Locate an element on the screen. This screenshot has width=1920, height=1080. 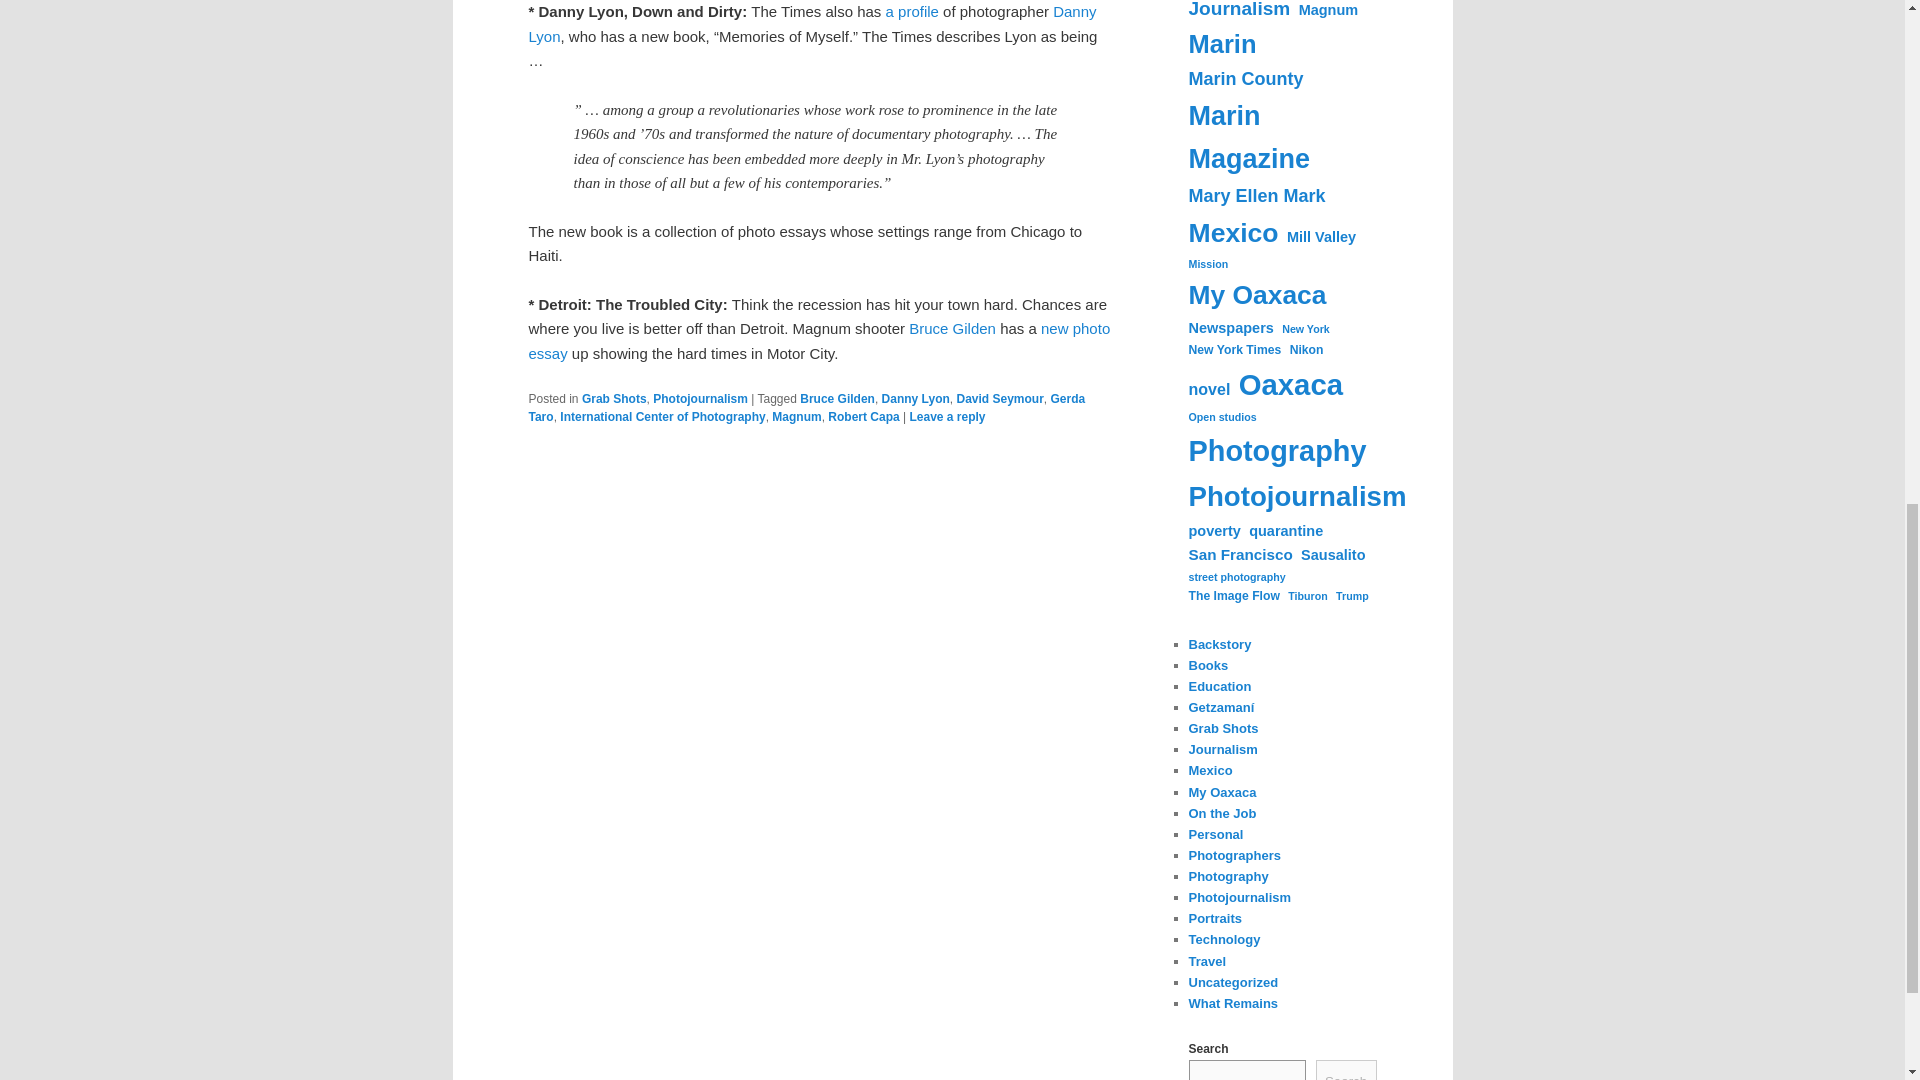
Danny Lyon is located at coordinates (916, 399).